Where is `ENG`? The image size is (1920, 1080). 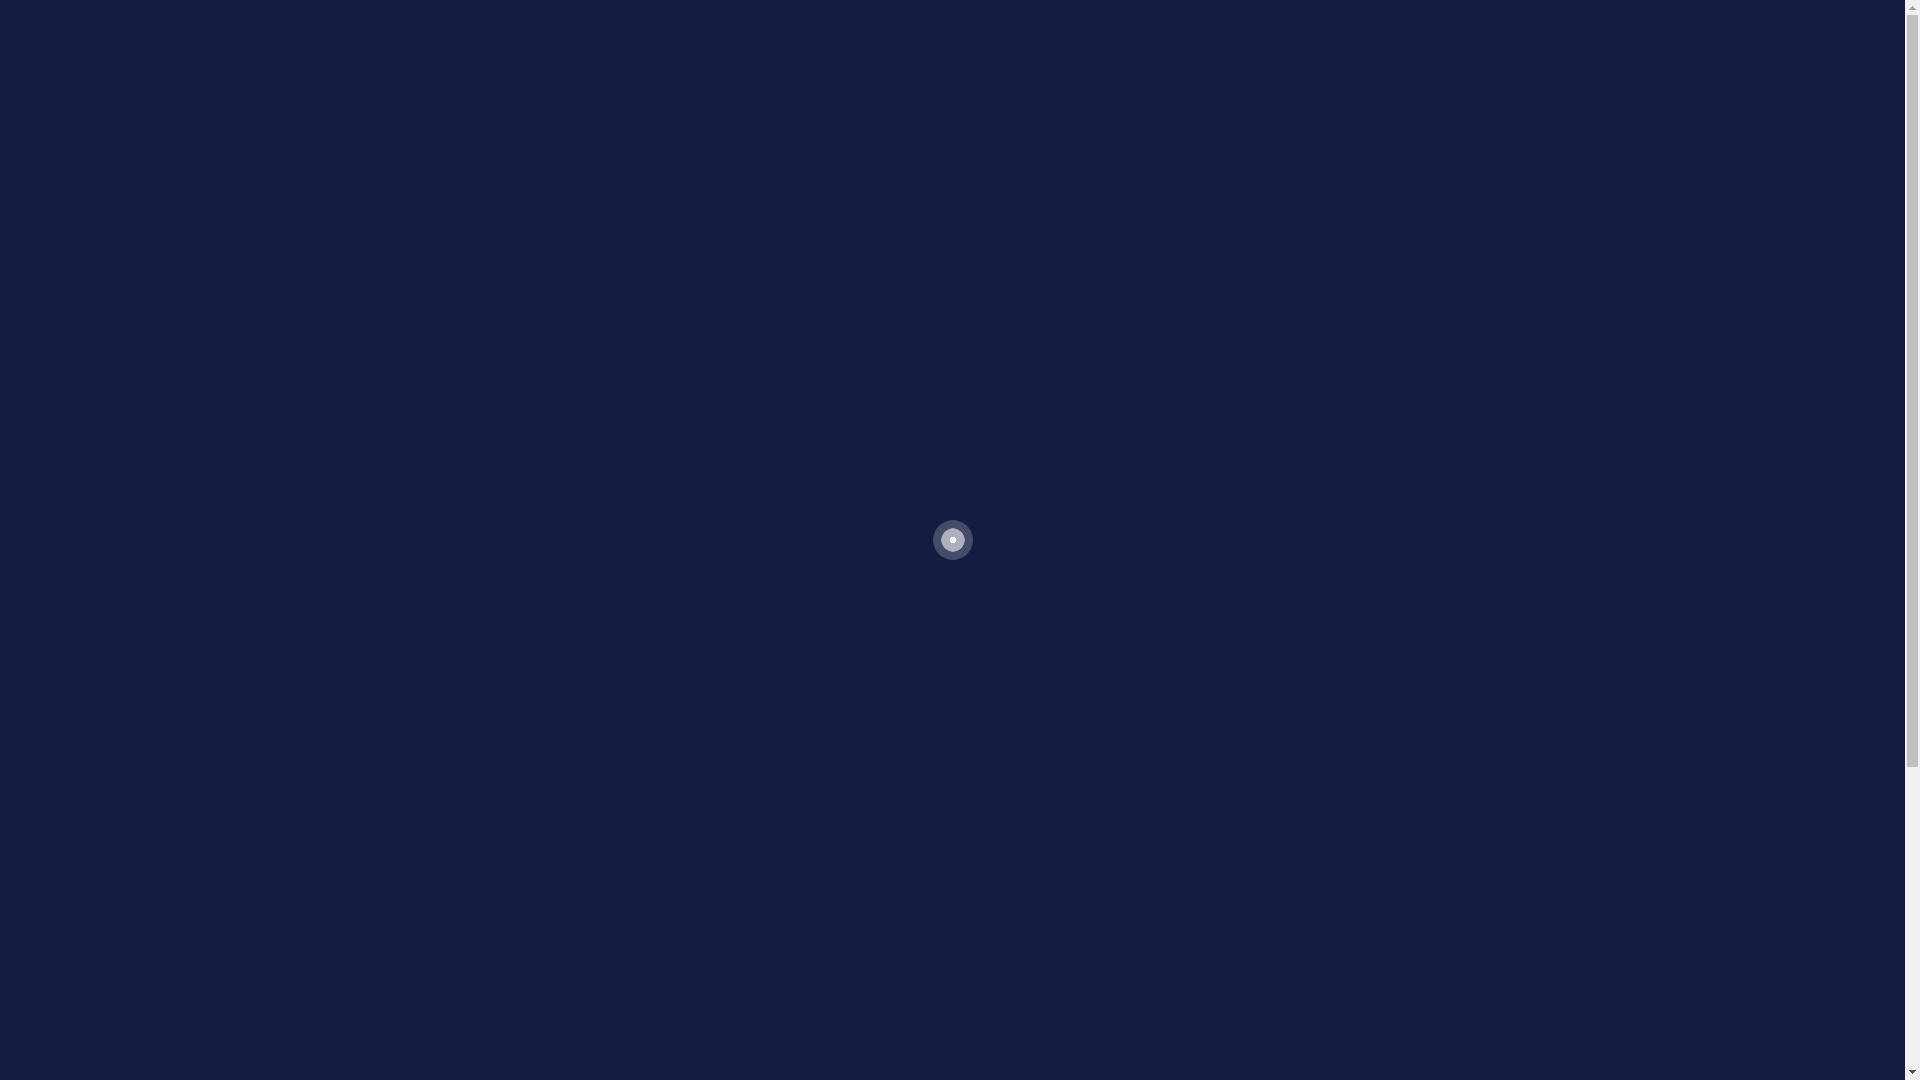 ENG is located at coordinates (1446, 12).